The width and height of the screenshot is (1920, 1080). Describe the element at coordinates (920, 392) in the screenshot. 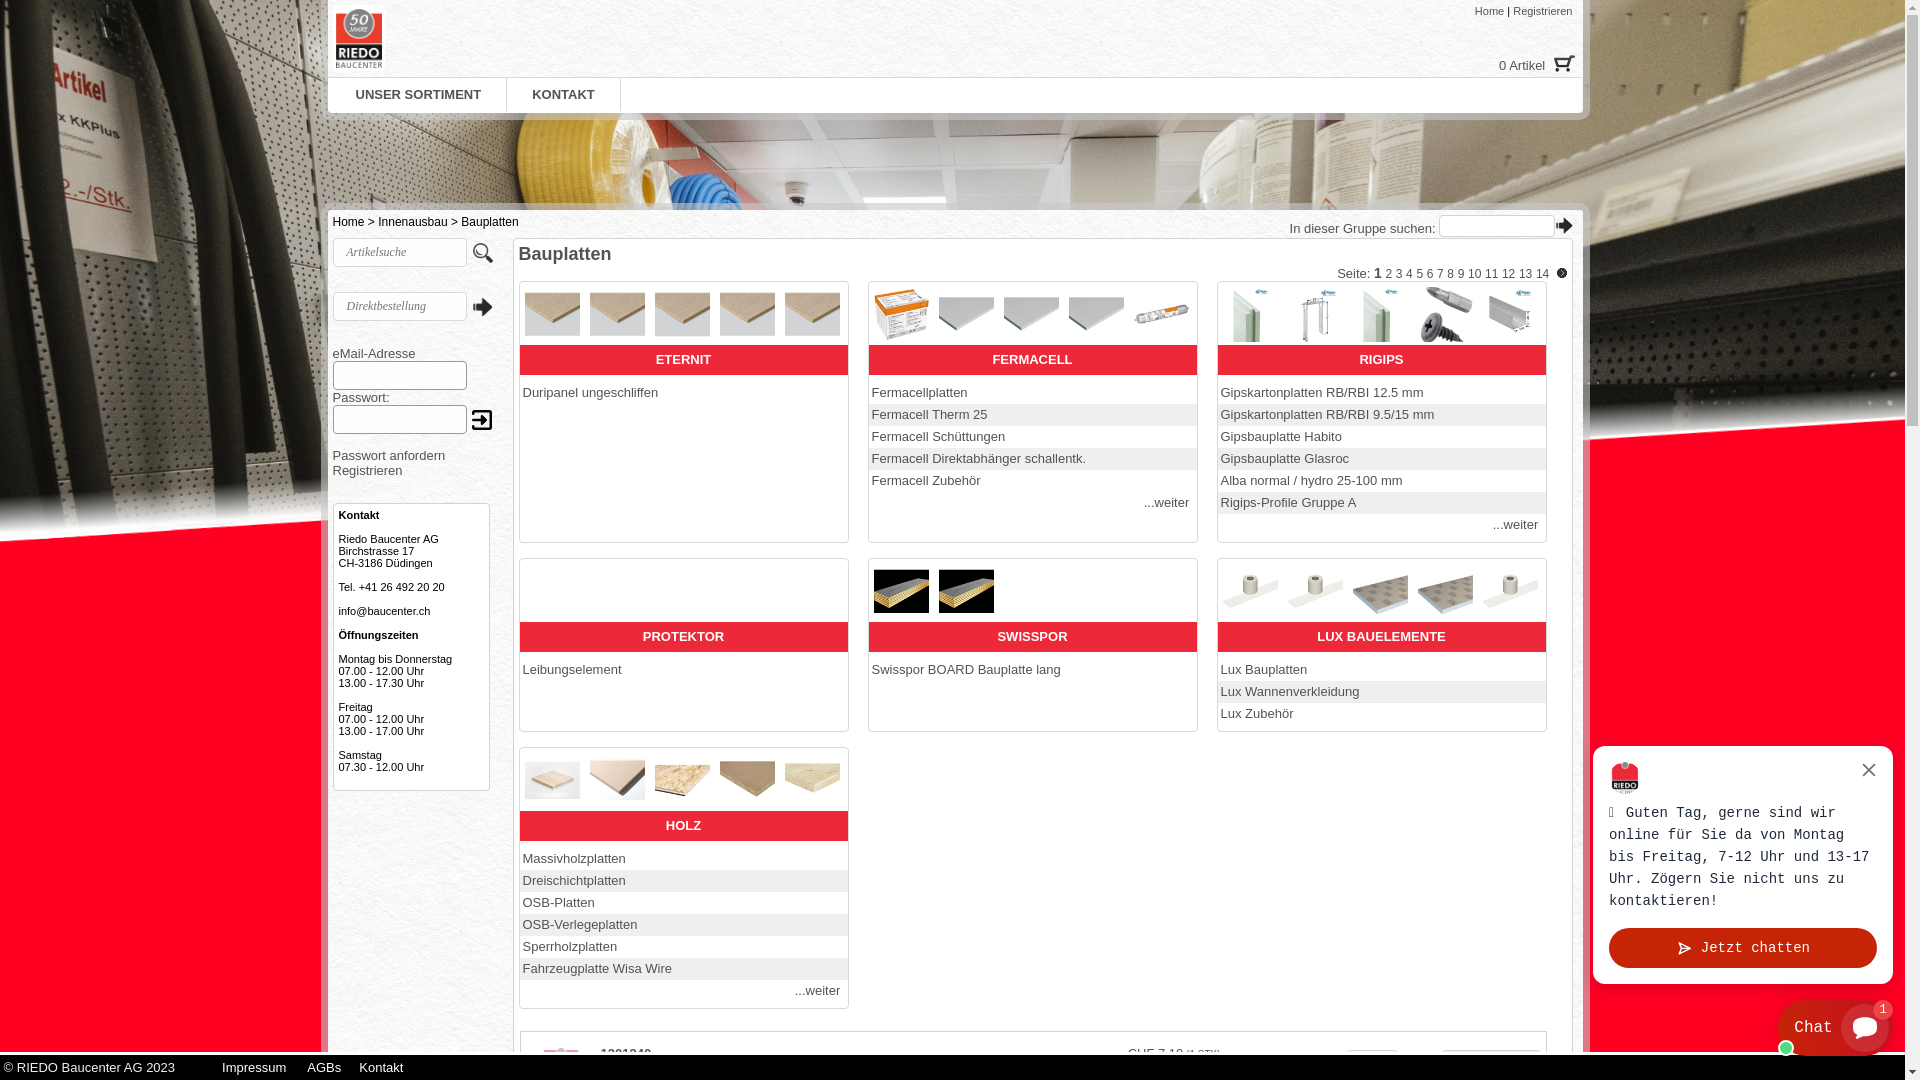

I see `Fermacellplatten` at that location.